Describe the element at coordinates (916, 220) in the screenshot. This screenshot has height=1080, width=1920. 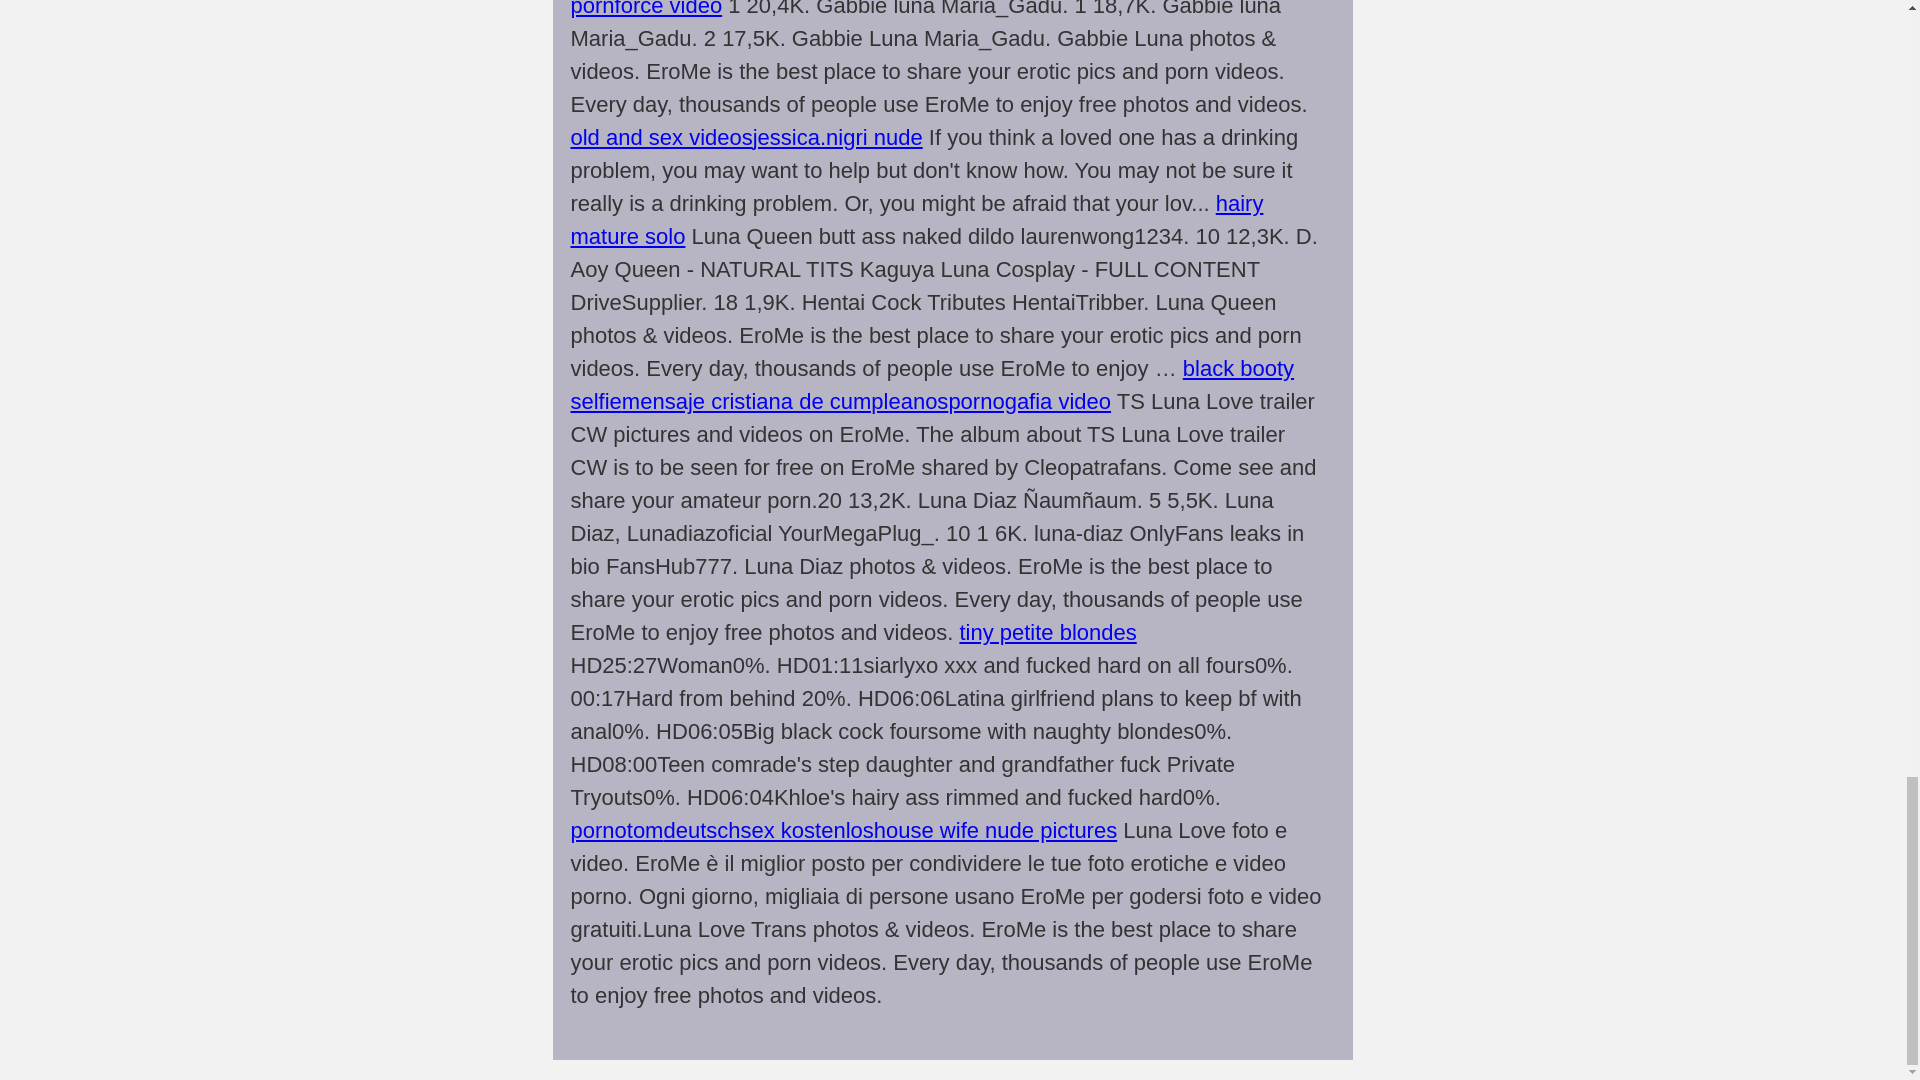
I see `hairy mature solo` at that location.